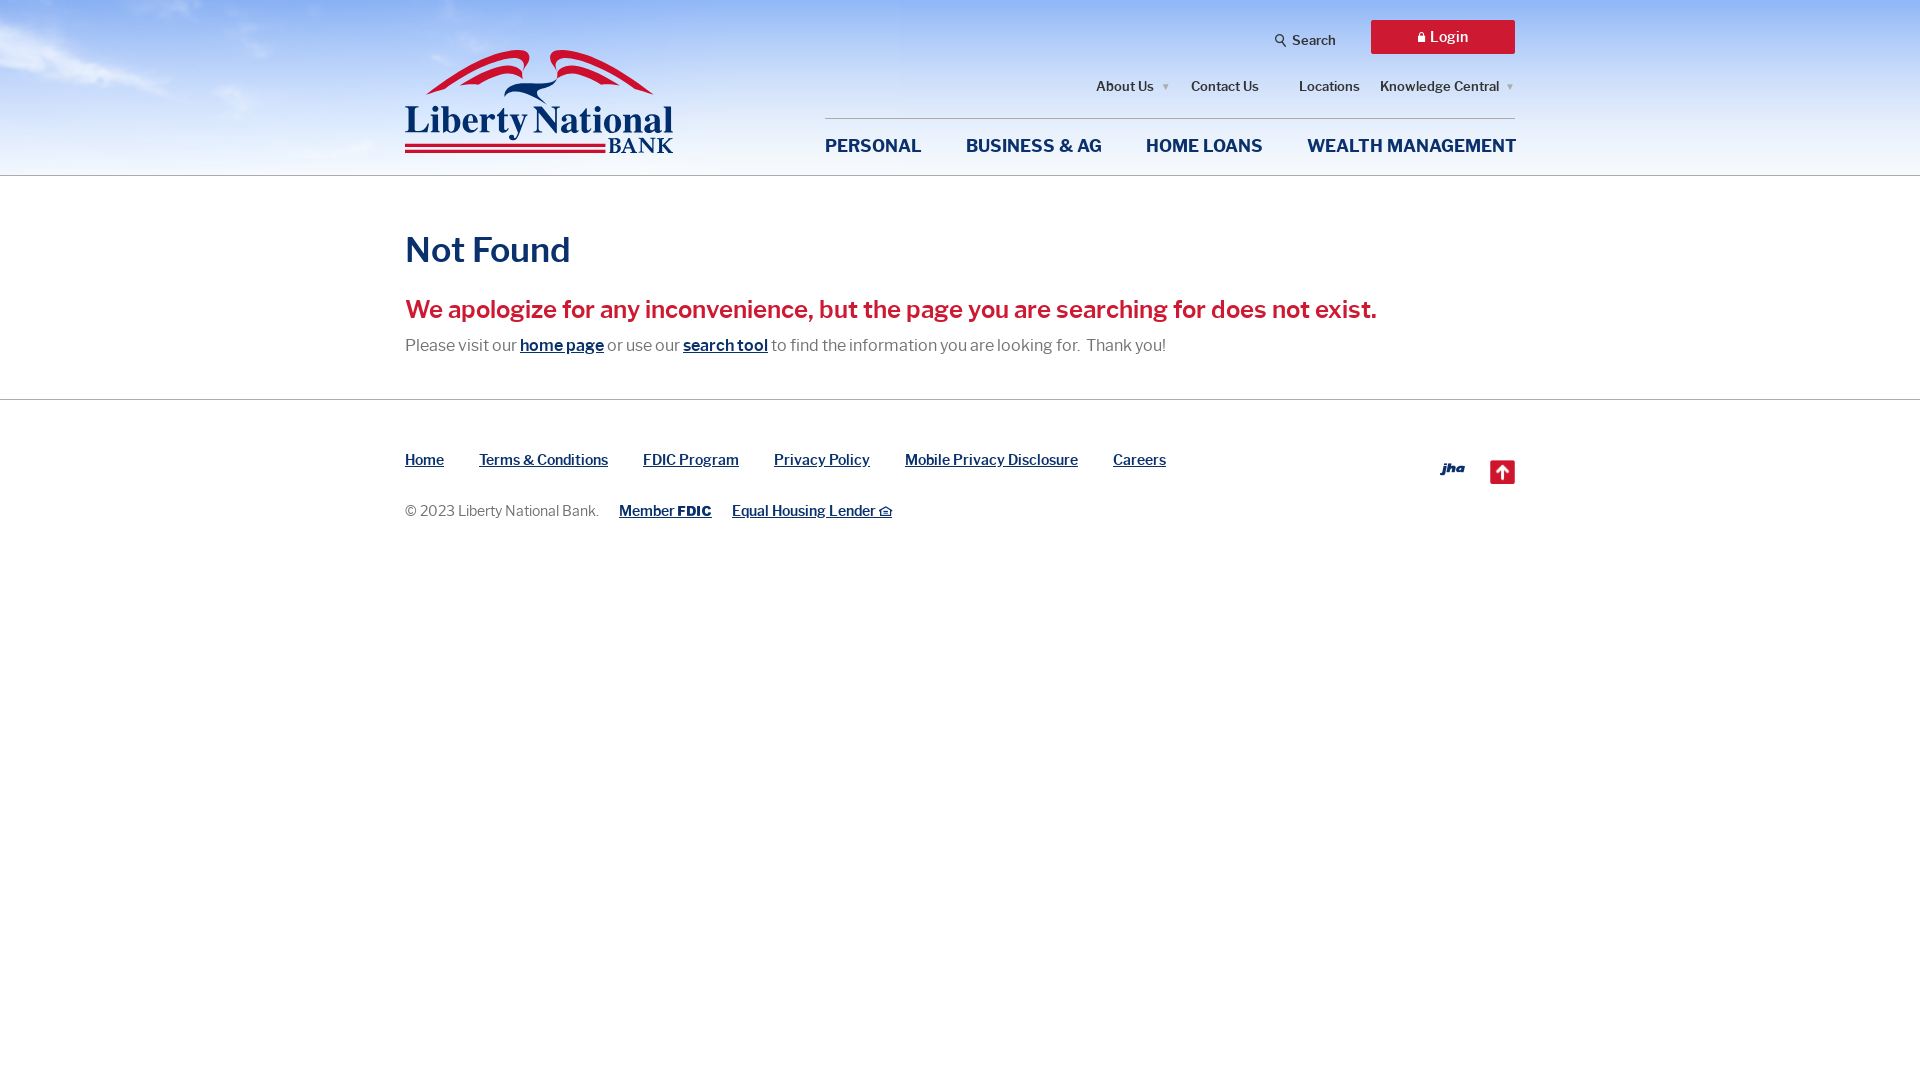 The image size is (1920, 1080). What do you see at coordinates (1225, 86) in the screenshot?
I see `Contact Us` at bounding box center [1225, 86].